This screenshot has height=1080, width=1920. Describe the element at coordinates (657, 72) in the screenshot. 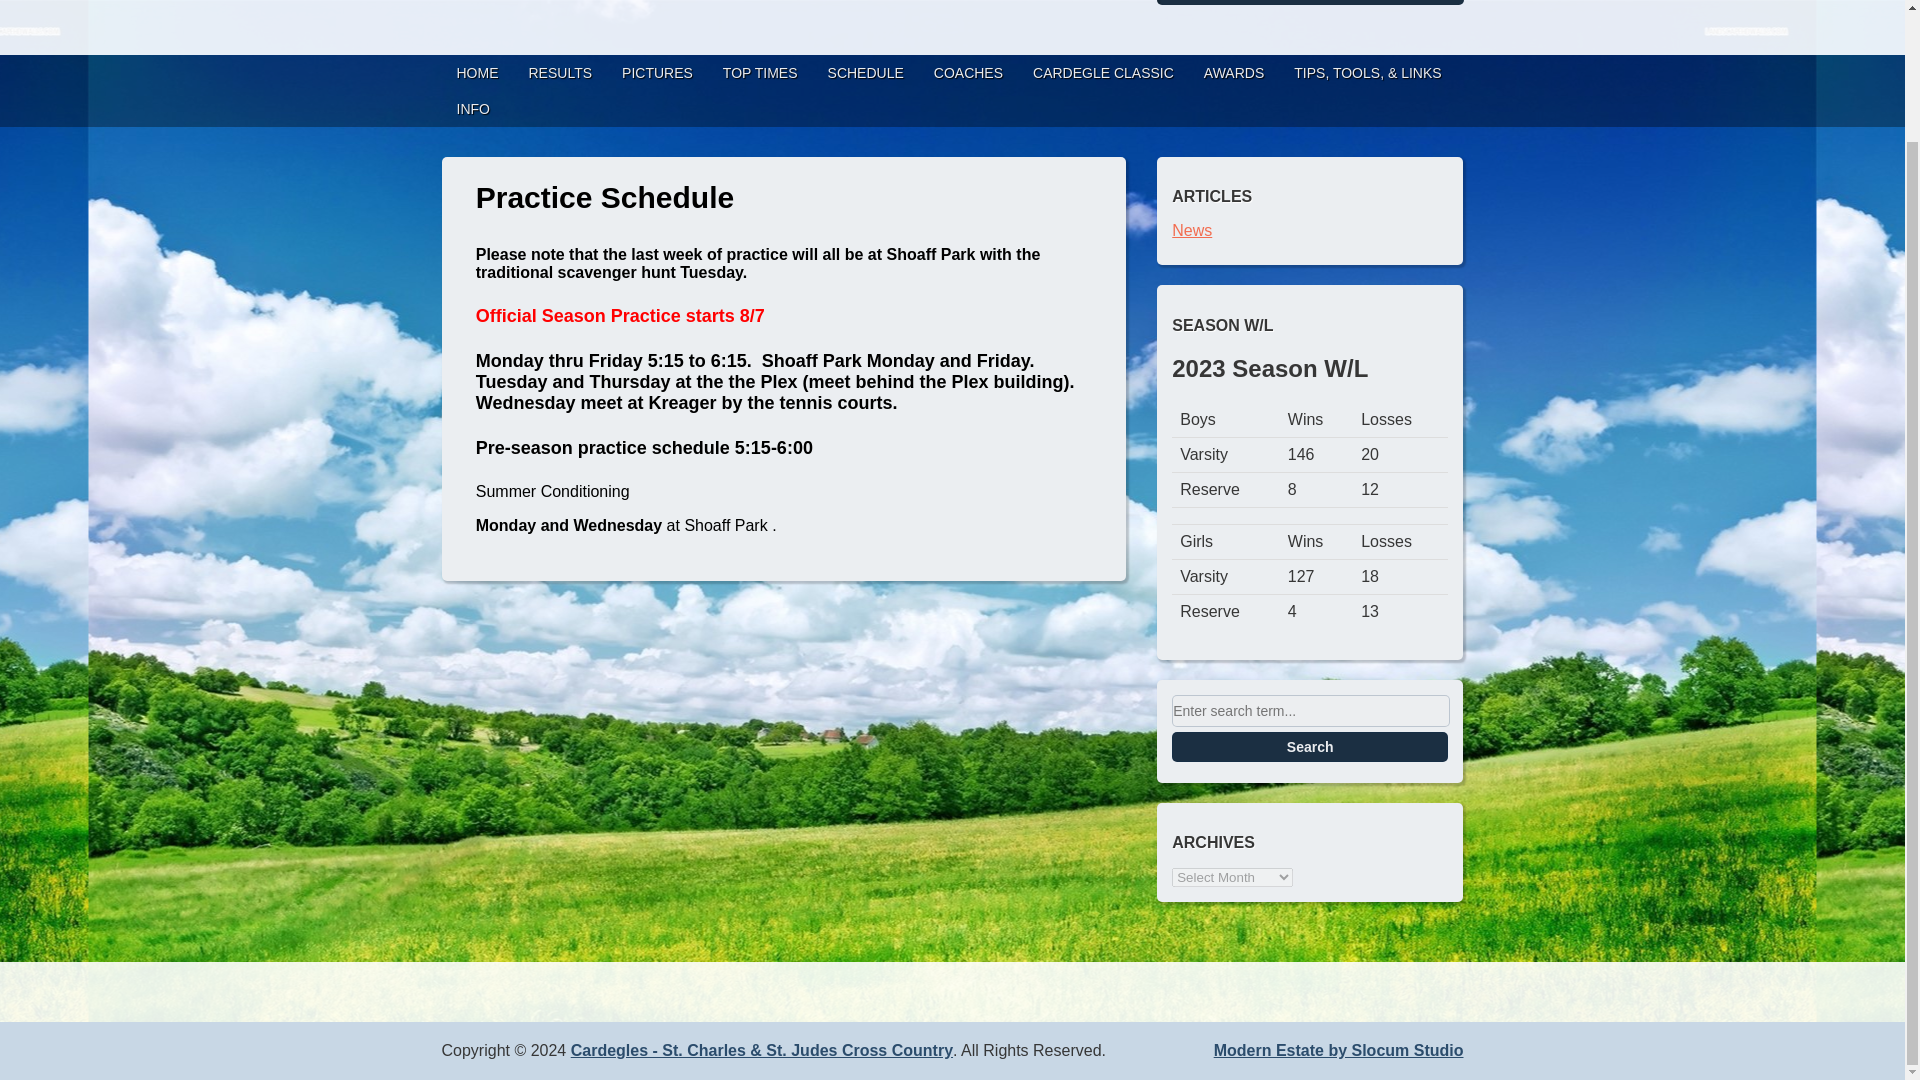

I see `PICTURES` at that location.